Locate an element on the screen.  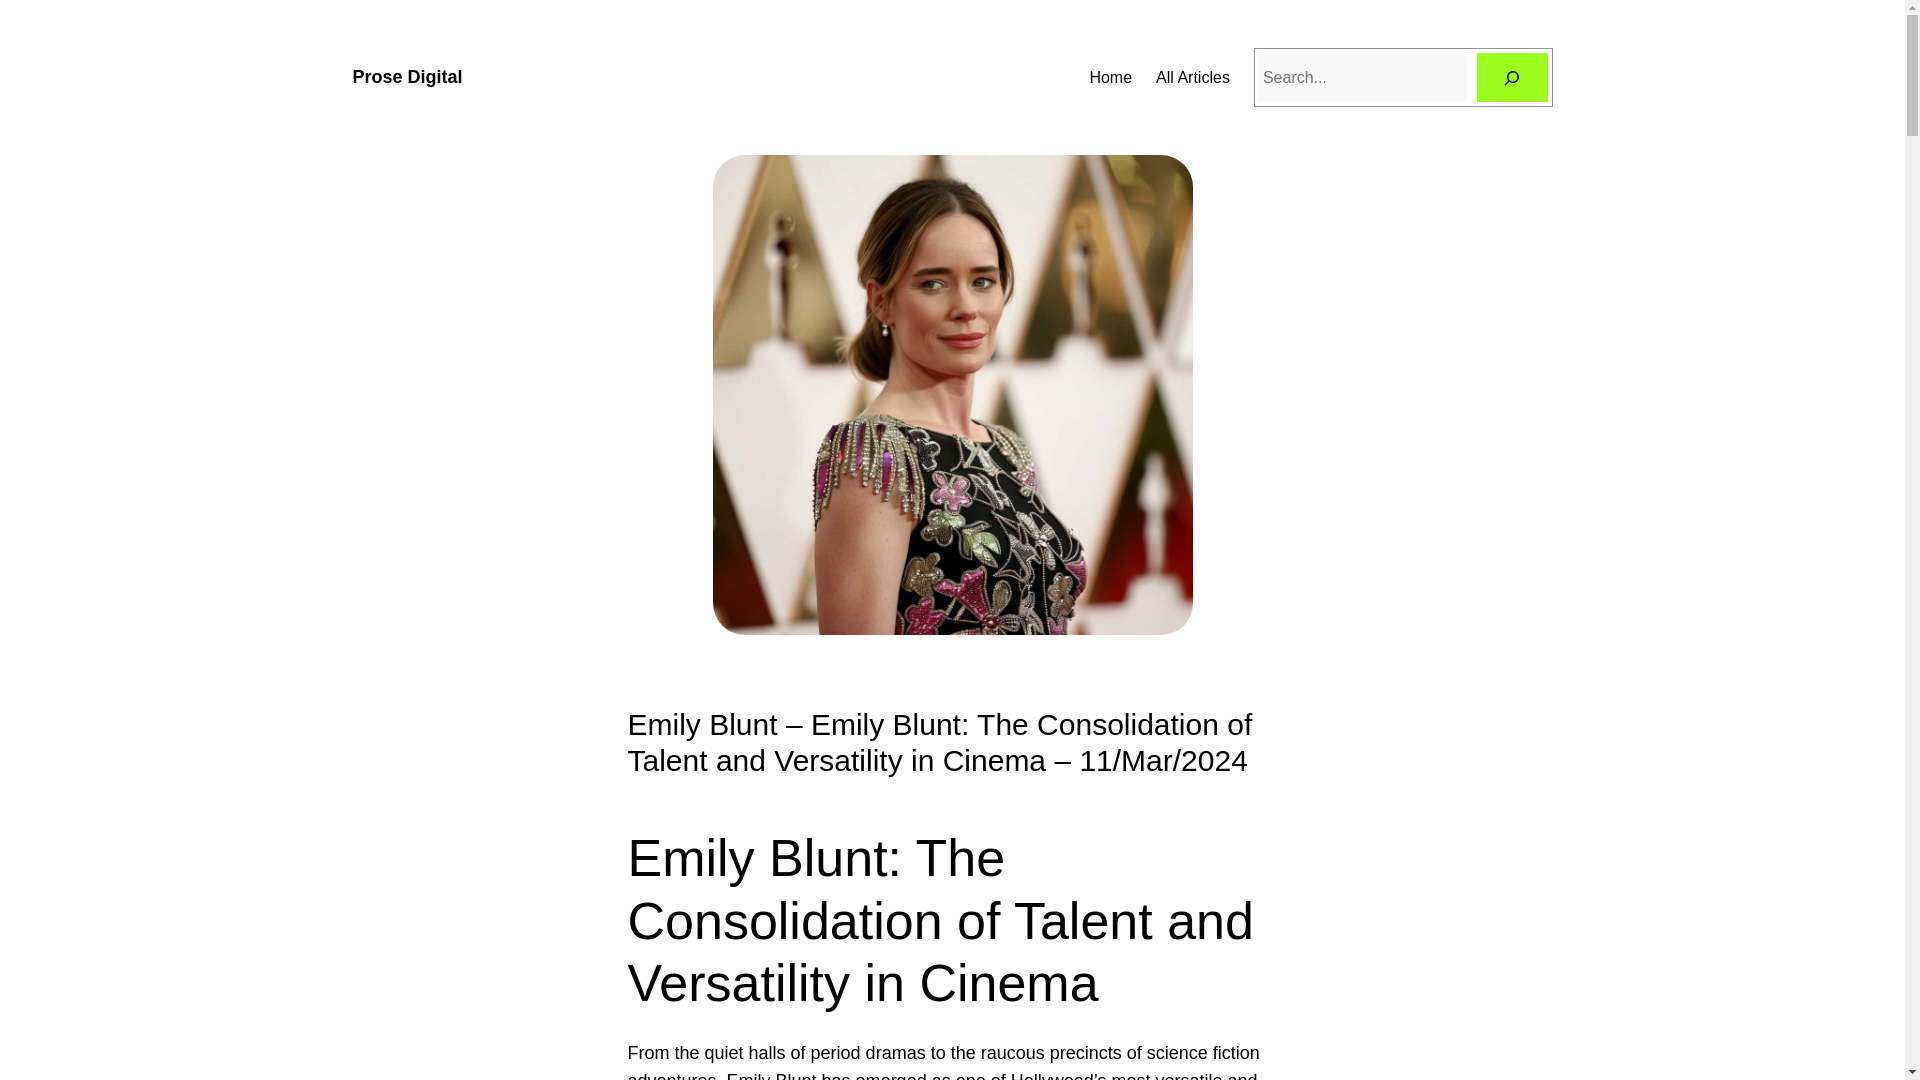
Home is located at coordinates (1110, 77).